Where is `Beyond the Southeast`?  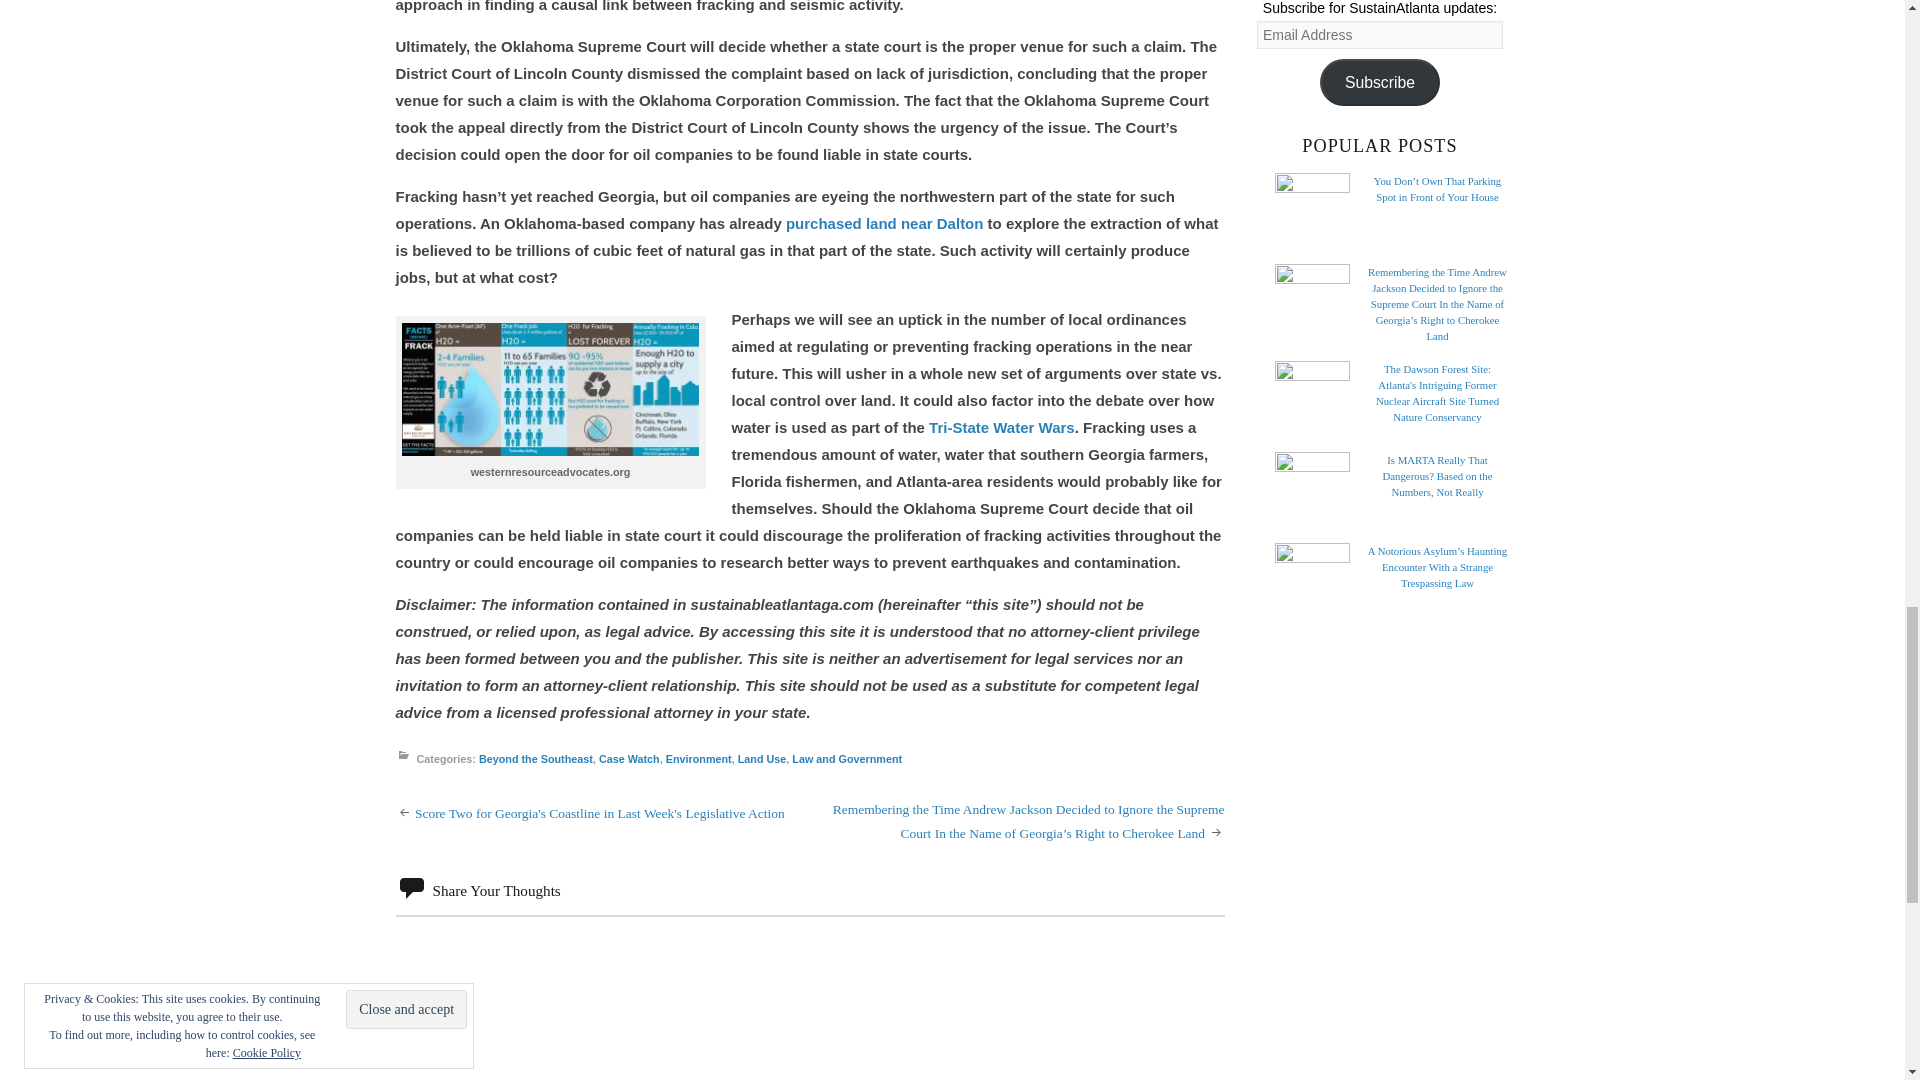 Beyond the Southeast is located at coordinates (536, 759).